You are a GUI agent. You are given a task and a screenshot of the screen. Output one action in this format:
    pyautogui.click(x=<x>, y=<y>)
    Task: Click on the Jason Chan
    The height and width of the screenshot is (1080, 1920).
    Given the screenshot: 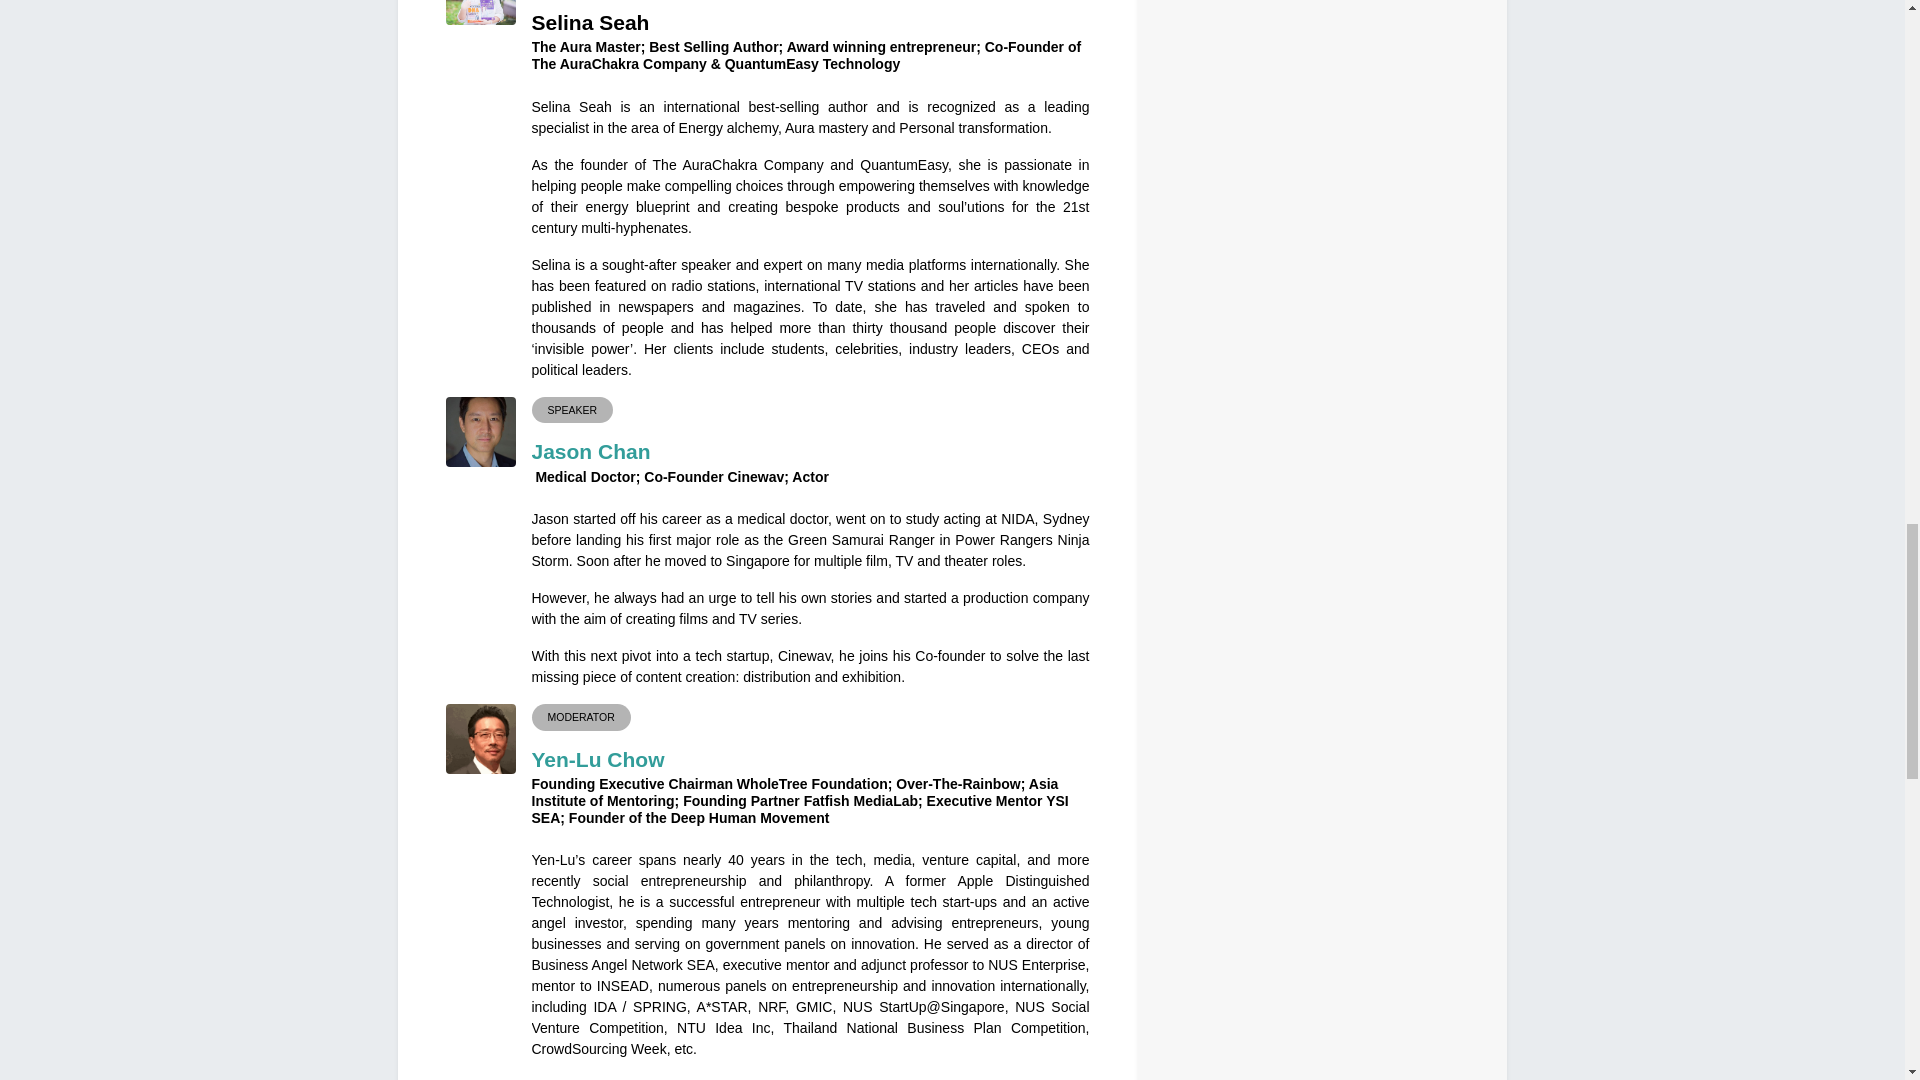 What is the action you would take?
    pyautogui.click(x=590, y=451)
    